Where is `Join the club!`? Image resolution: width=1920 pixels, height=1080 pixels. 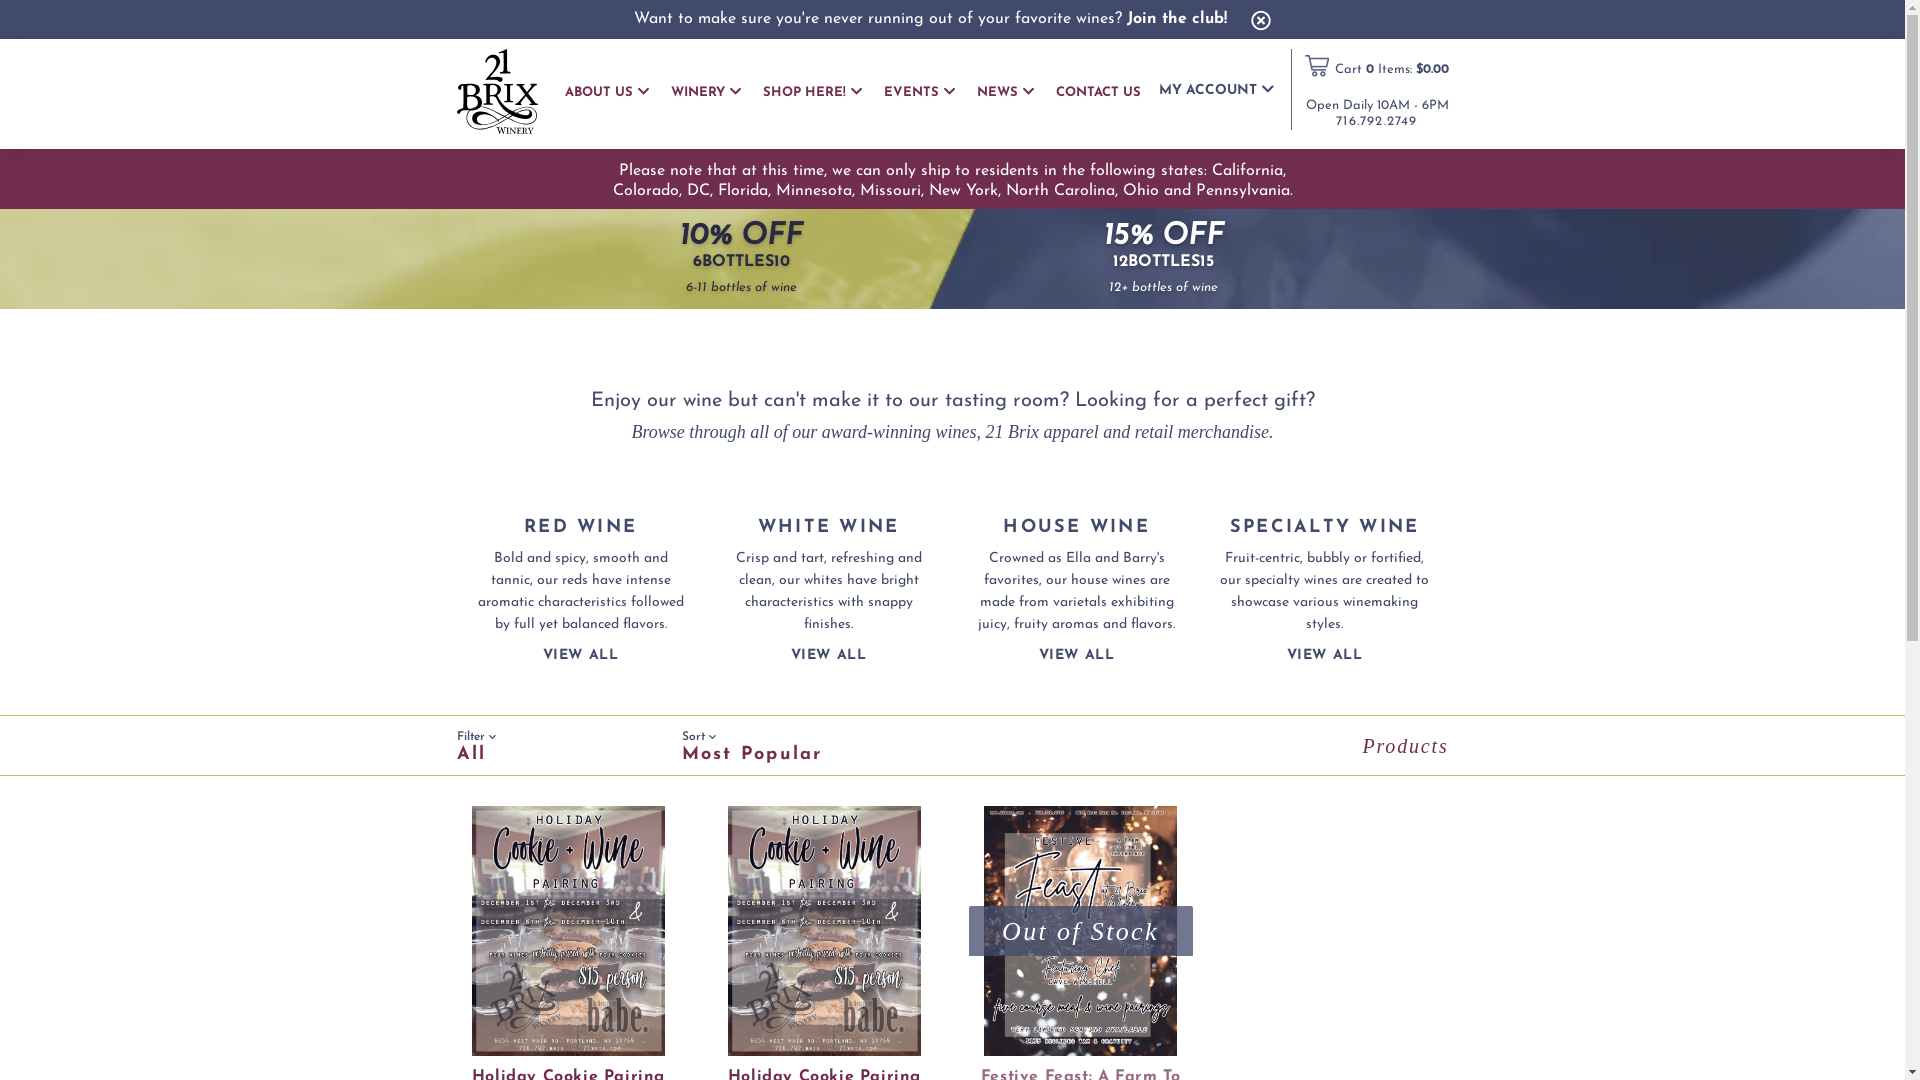
Join the club! is located at coordinates (1177, 19).